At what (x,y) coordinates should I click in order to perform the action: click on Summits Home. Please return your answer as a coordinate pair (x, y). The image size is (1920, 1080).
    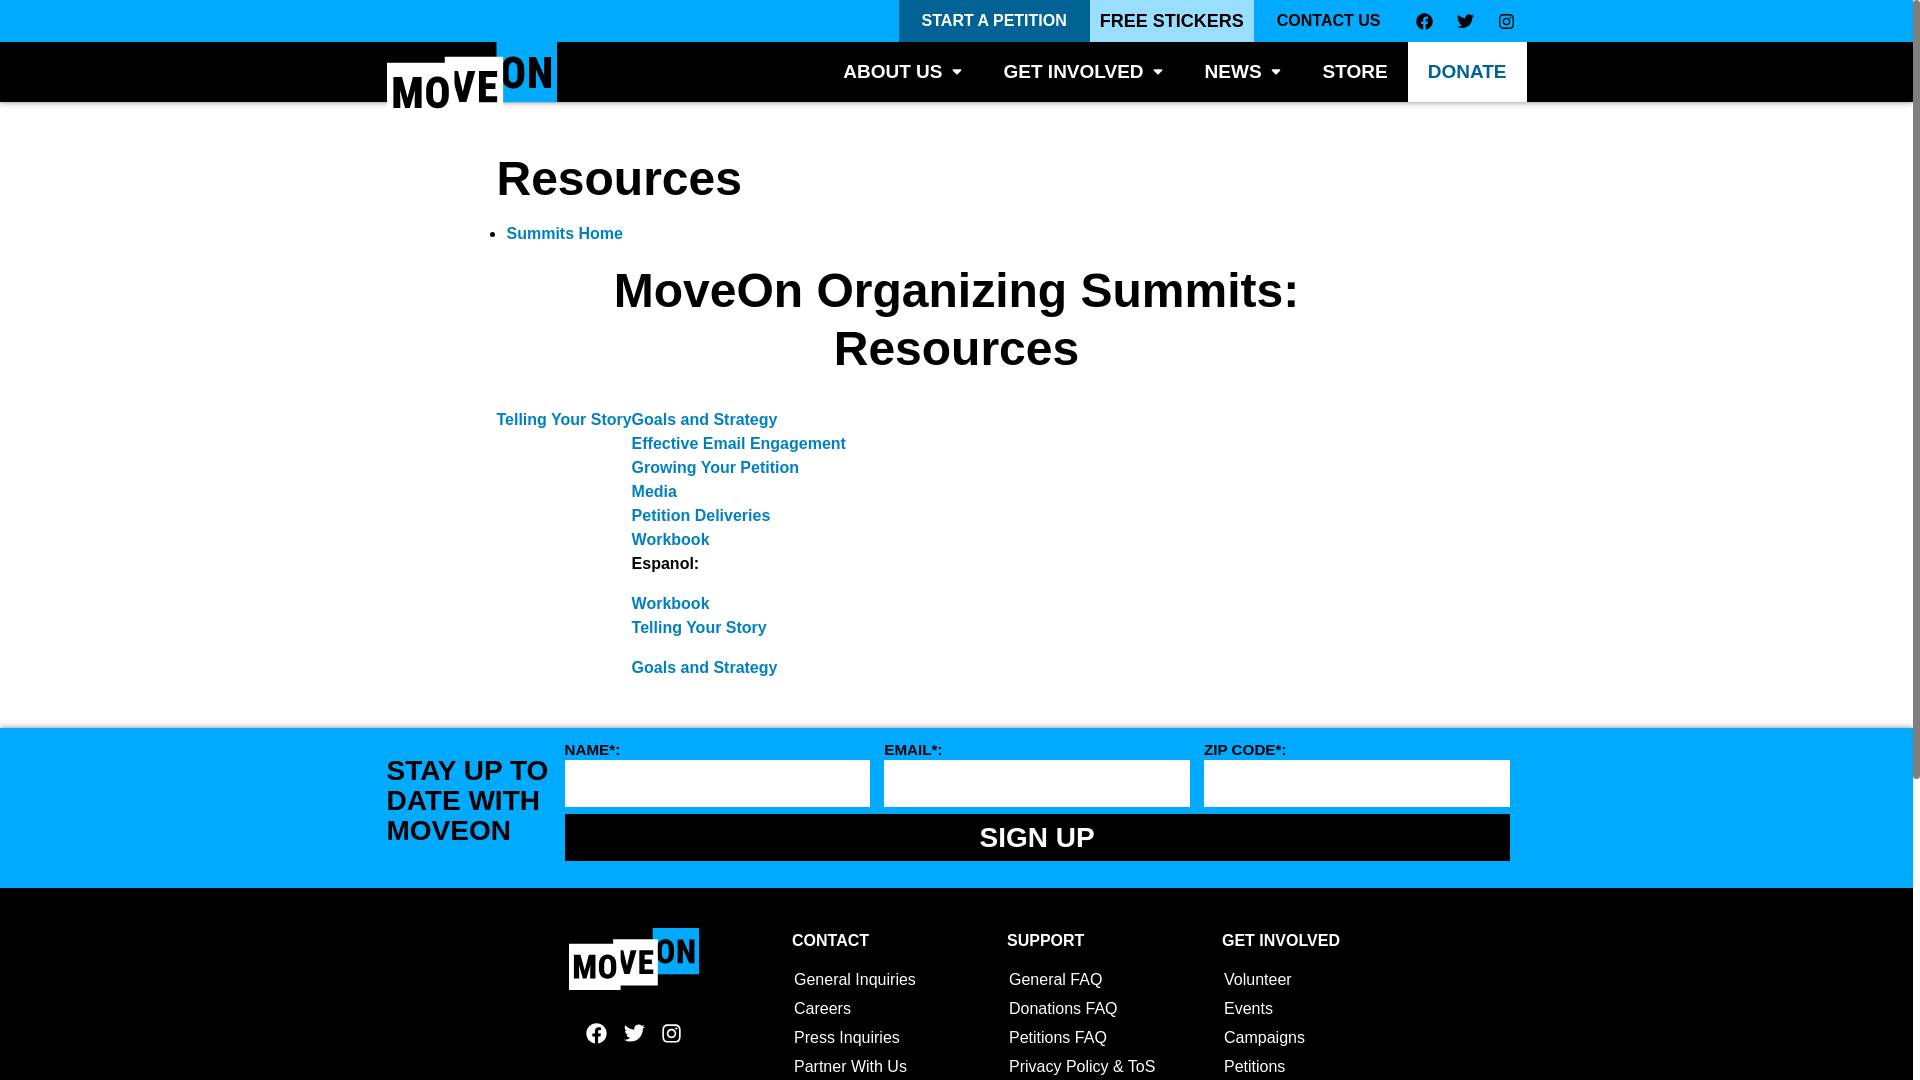
    Looking at the image, I should click on (564, 232).